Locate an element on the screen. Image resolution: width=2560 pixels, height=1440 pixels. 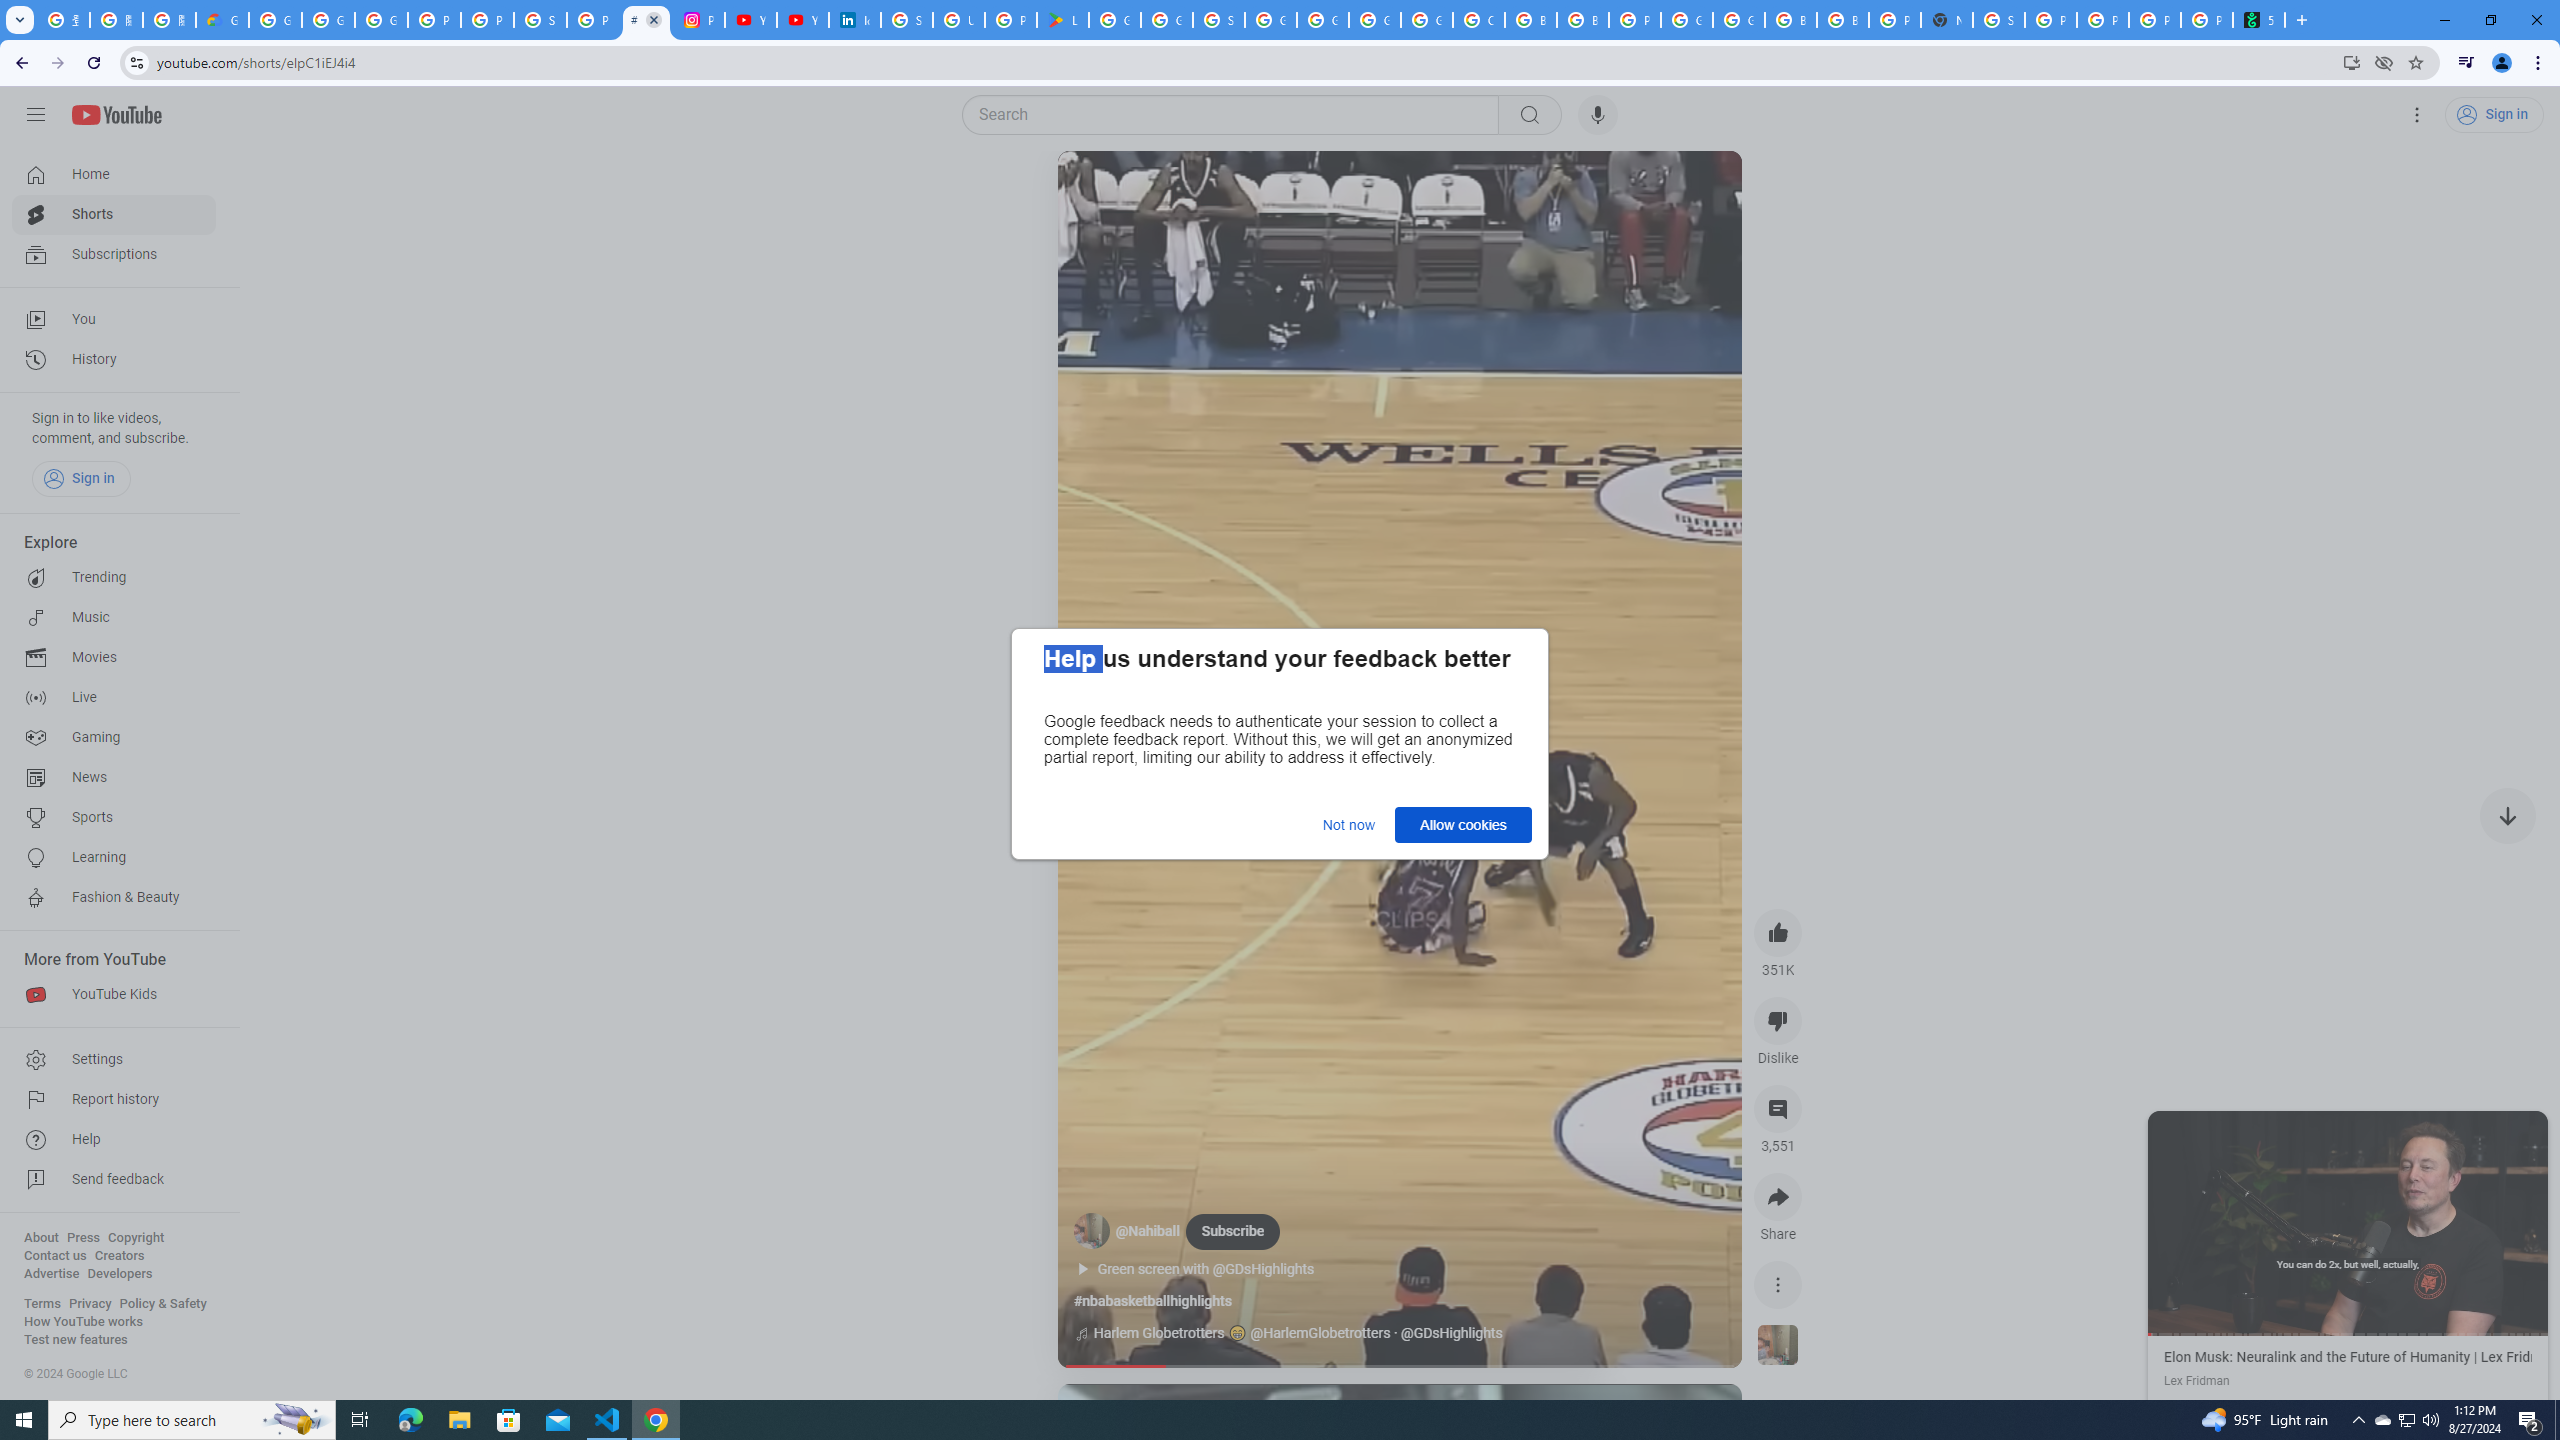
YouTube Home is located at coordinates (116, 114).